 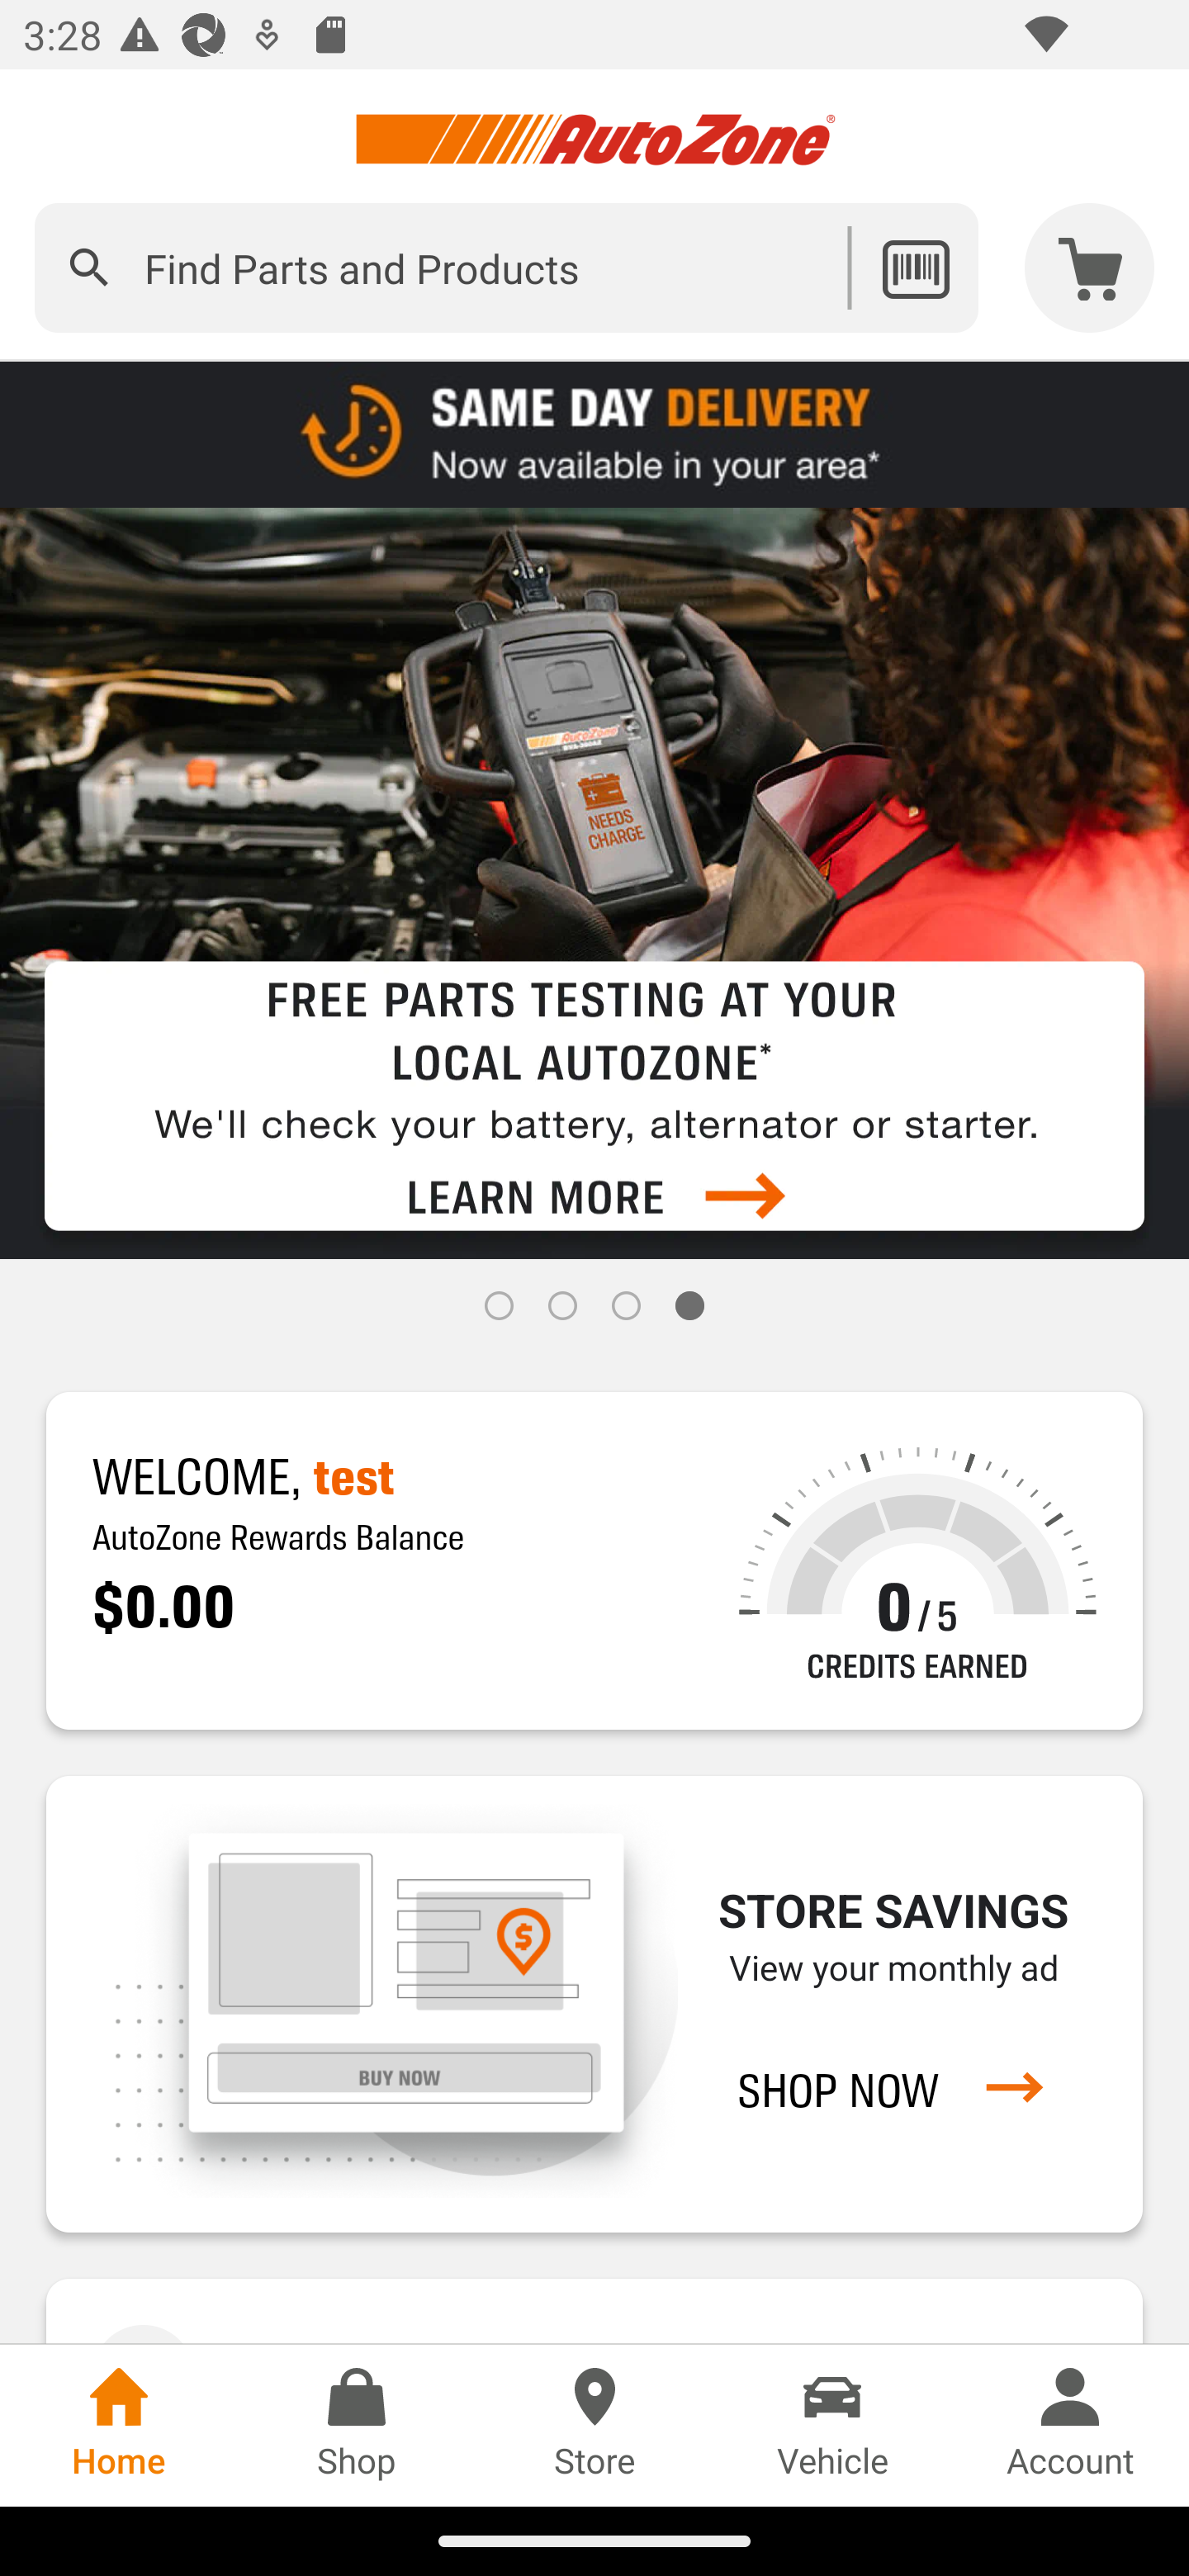 What do you see at coordinates (832, 2425) in the screenshot?
I see `Vehicle` at bounding box center [832, 2425].